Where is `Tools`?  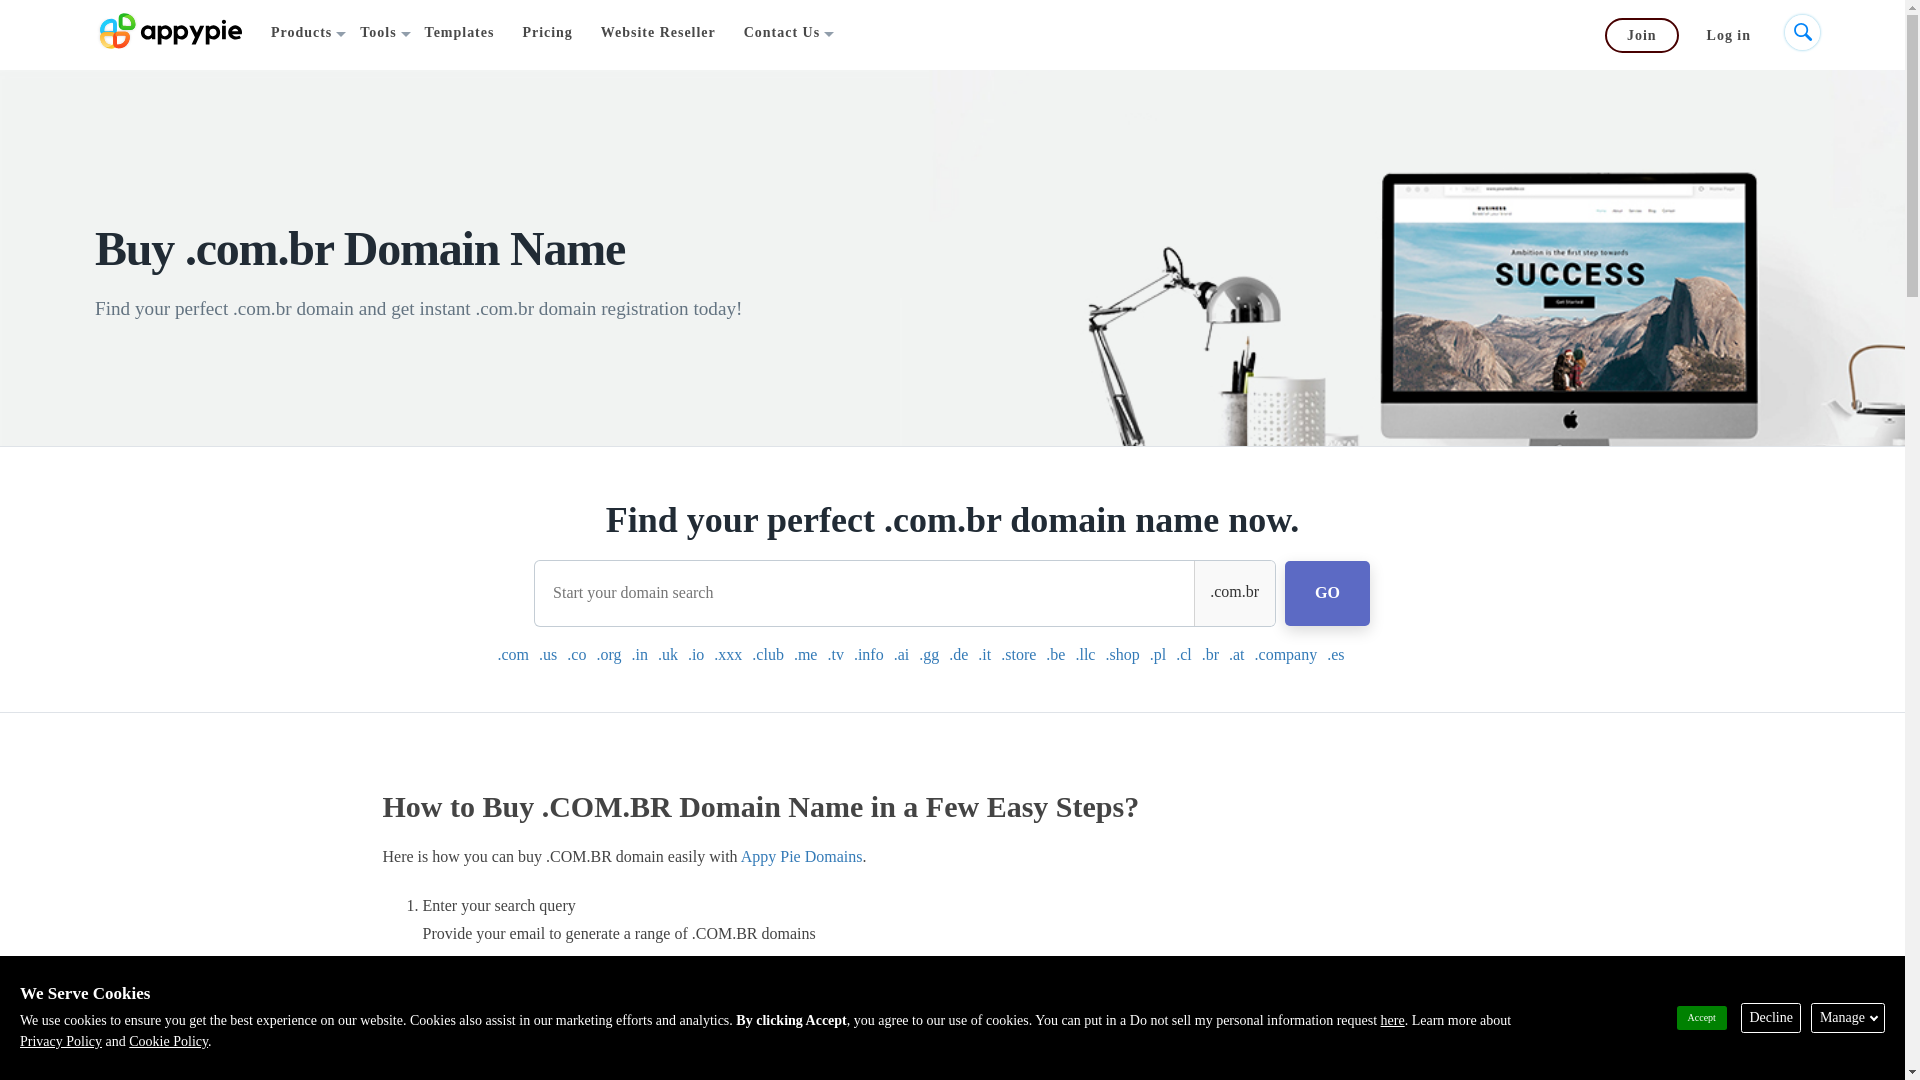 Tools is located at coordinates (377, 34).